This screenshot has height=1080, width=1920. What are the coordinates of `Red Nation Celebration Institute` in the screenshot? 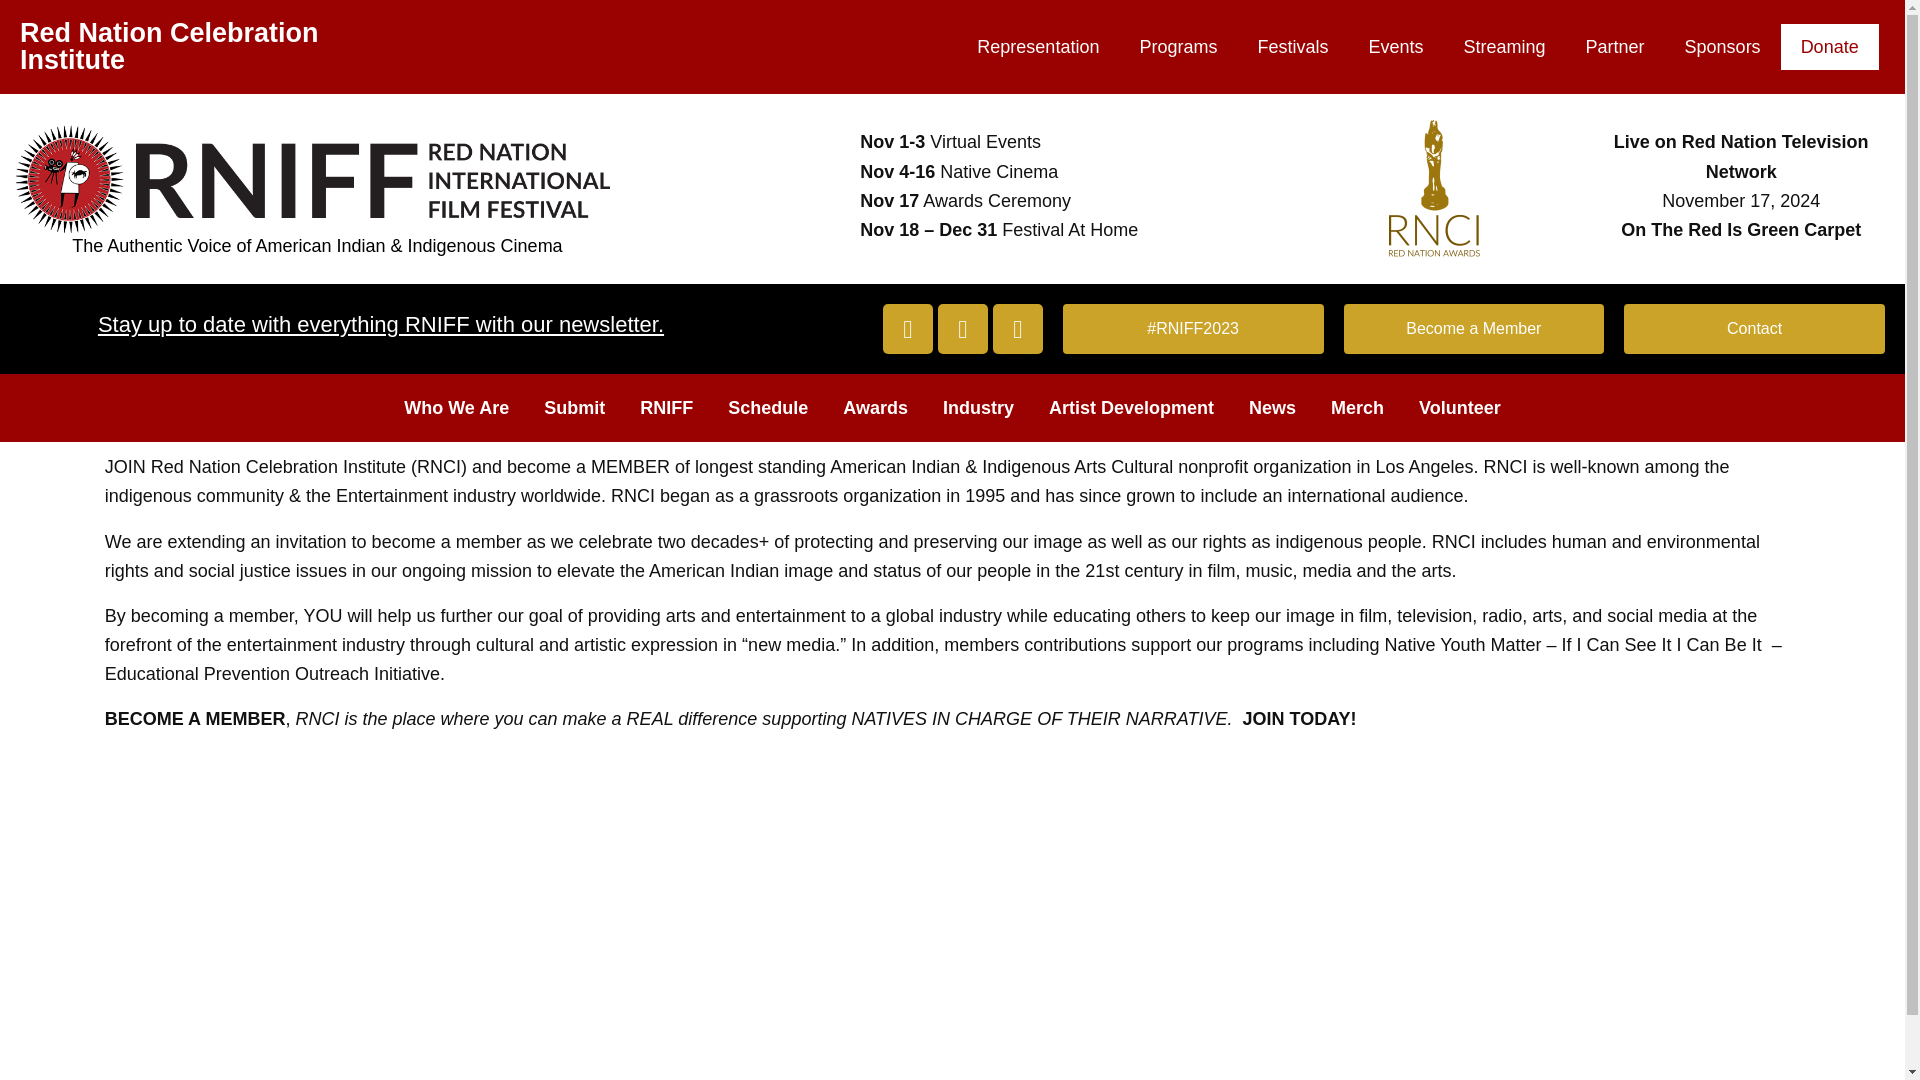 It's located at (168, 46).